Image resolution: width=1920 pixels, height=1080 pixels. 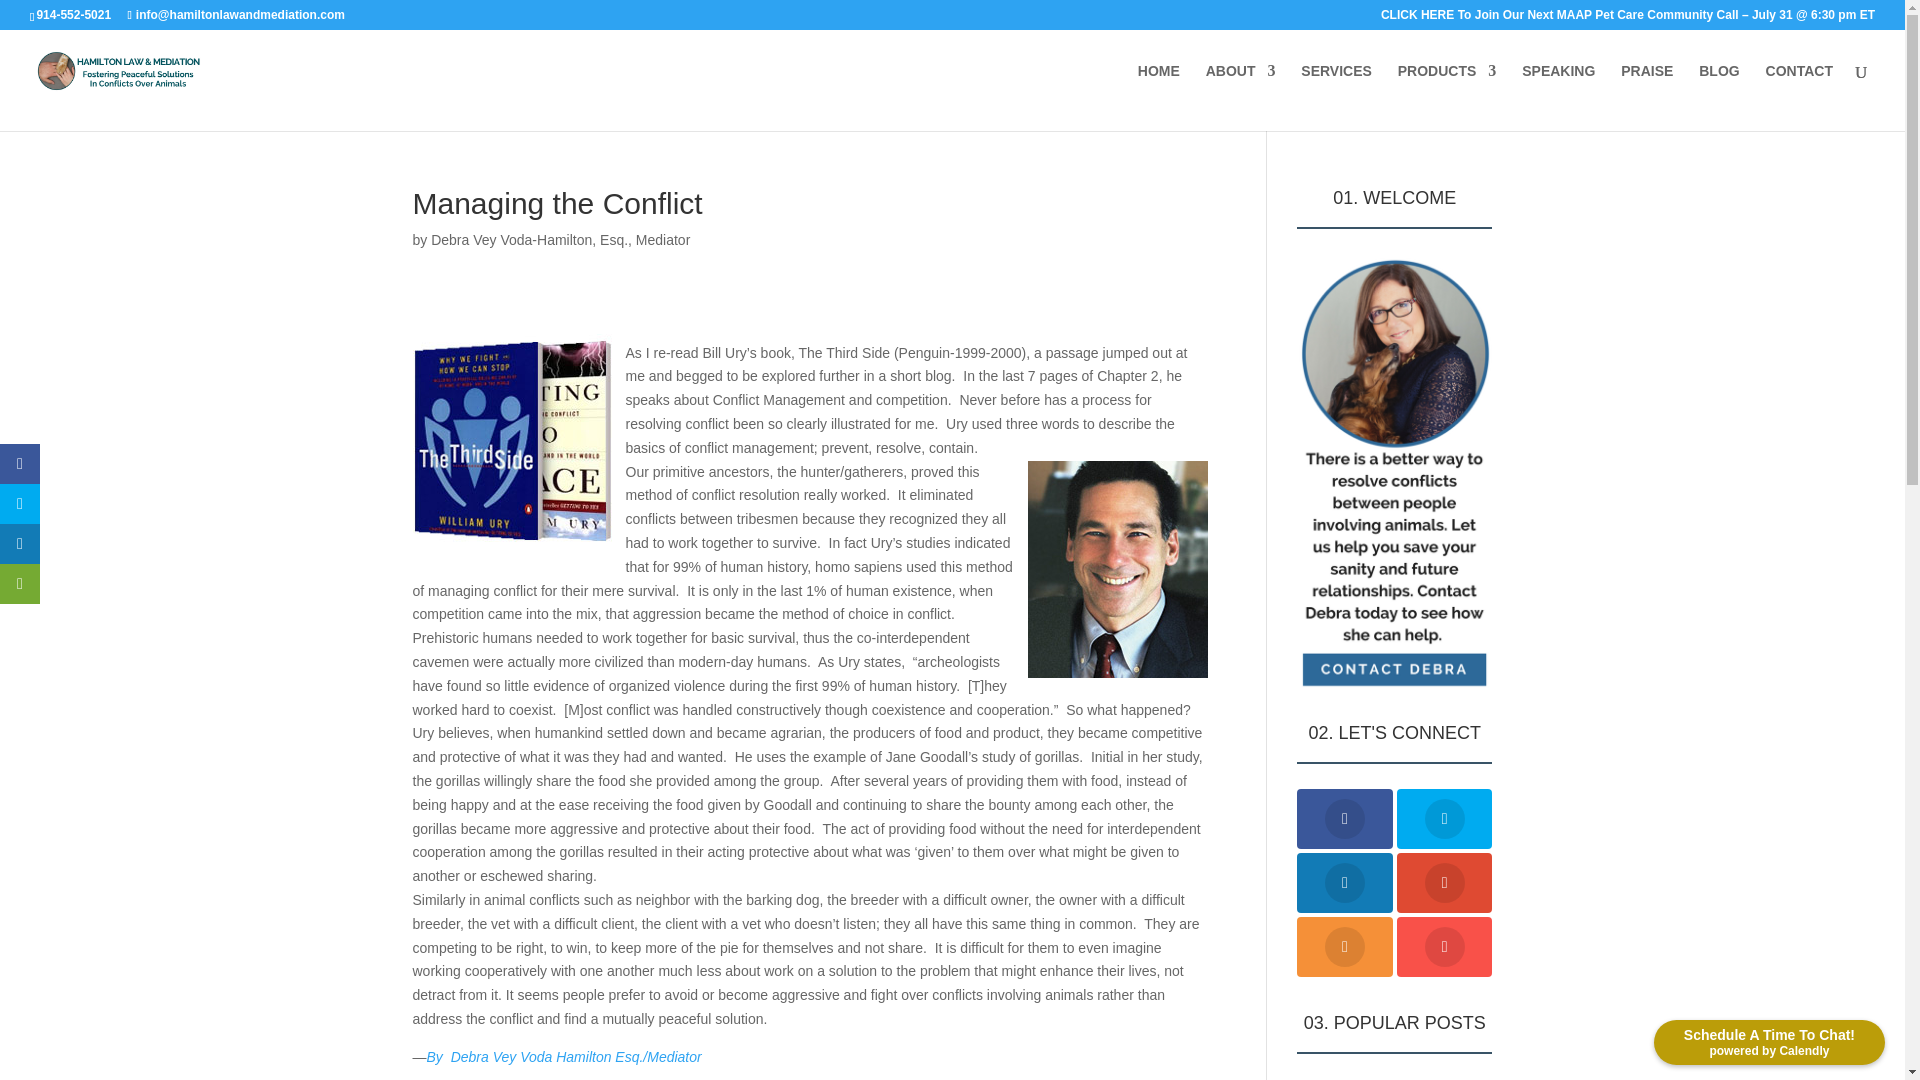 What do you see at coordinates (77, 14) in the screenshot?
I see `914-552-5021` at bounding box center [77, 14].